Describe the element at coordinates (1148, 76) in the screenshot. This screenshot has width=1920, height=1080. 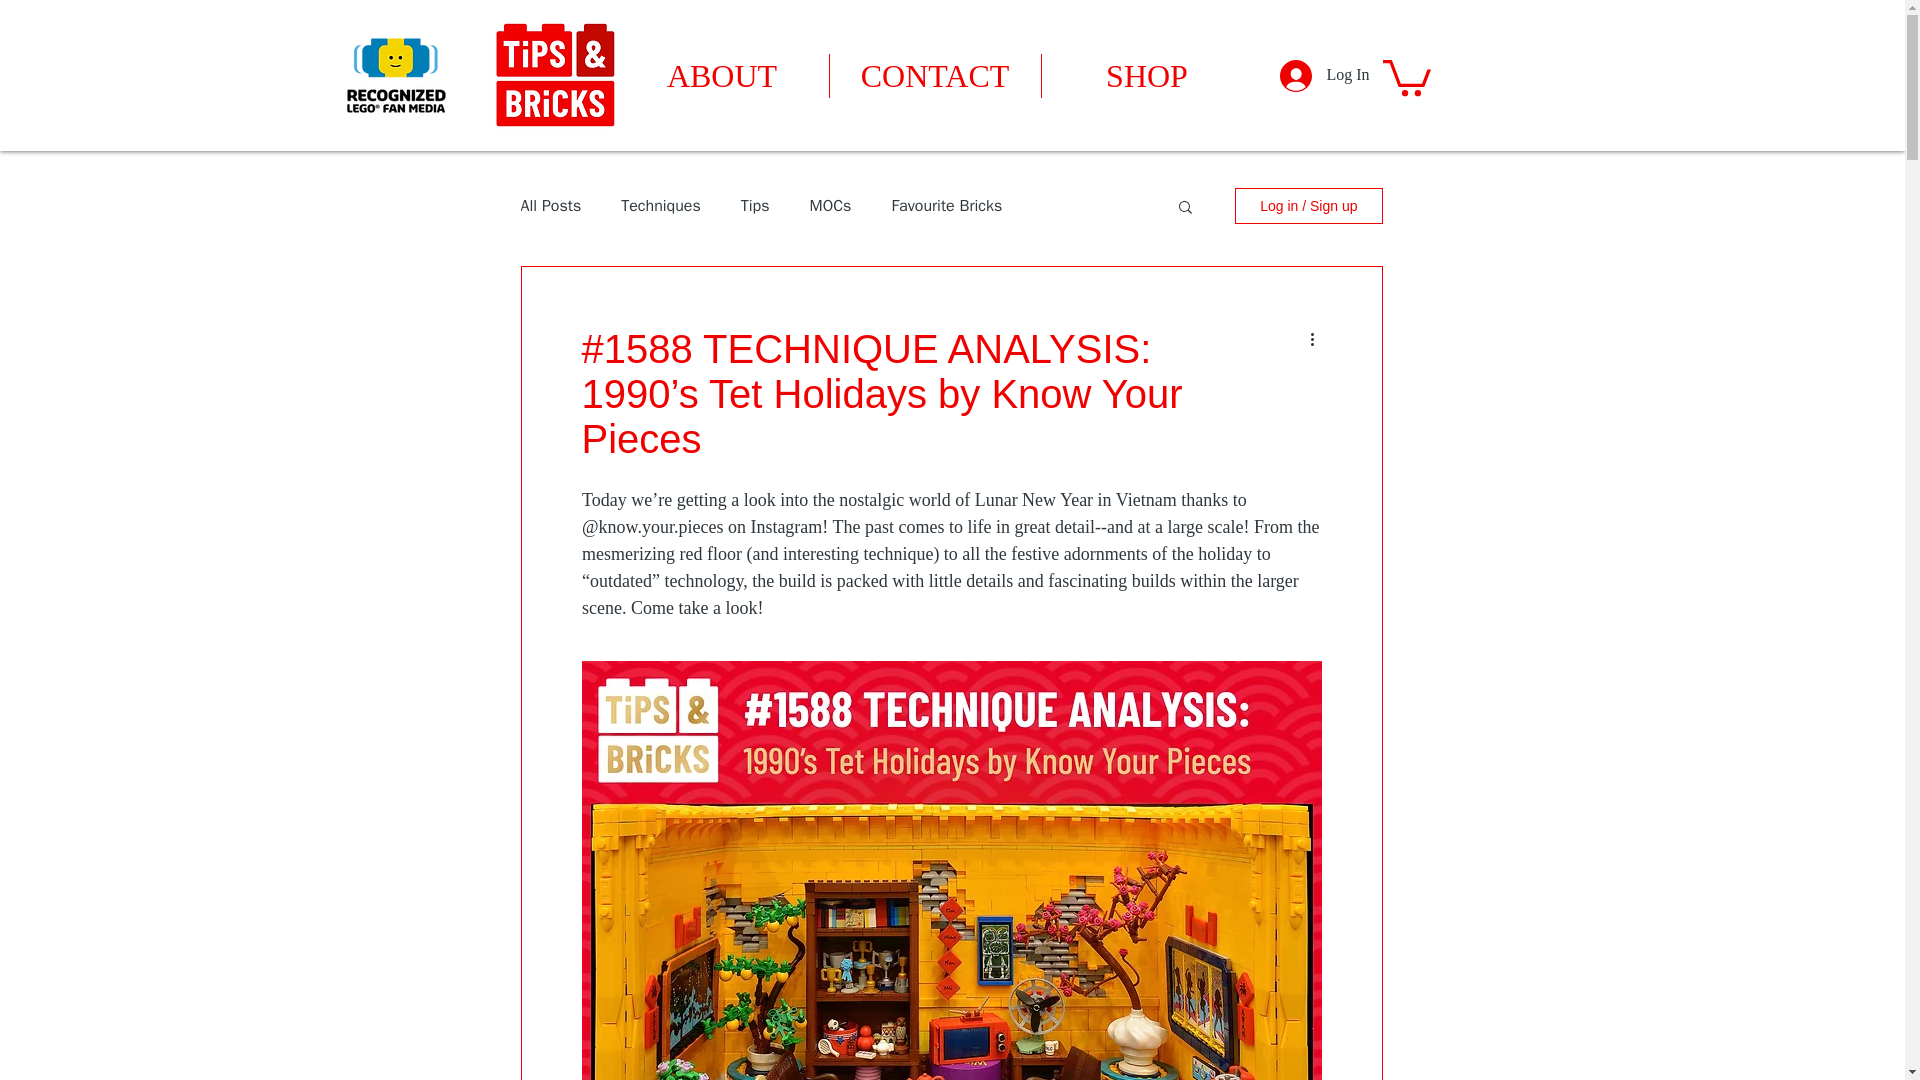
I see `SHOP` at that location.